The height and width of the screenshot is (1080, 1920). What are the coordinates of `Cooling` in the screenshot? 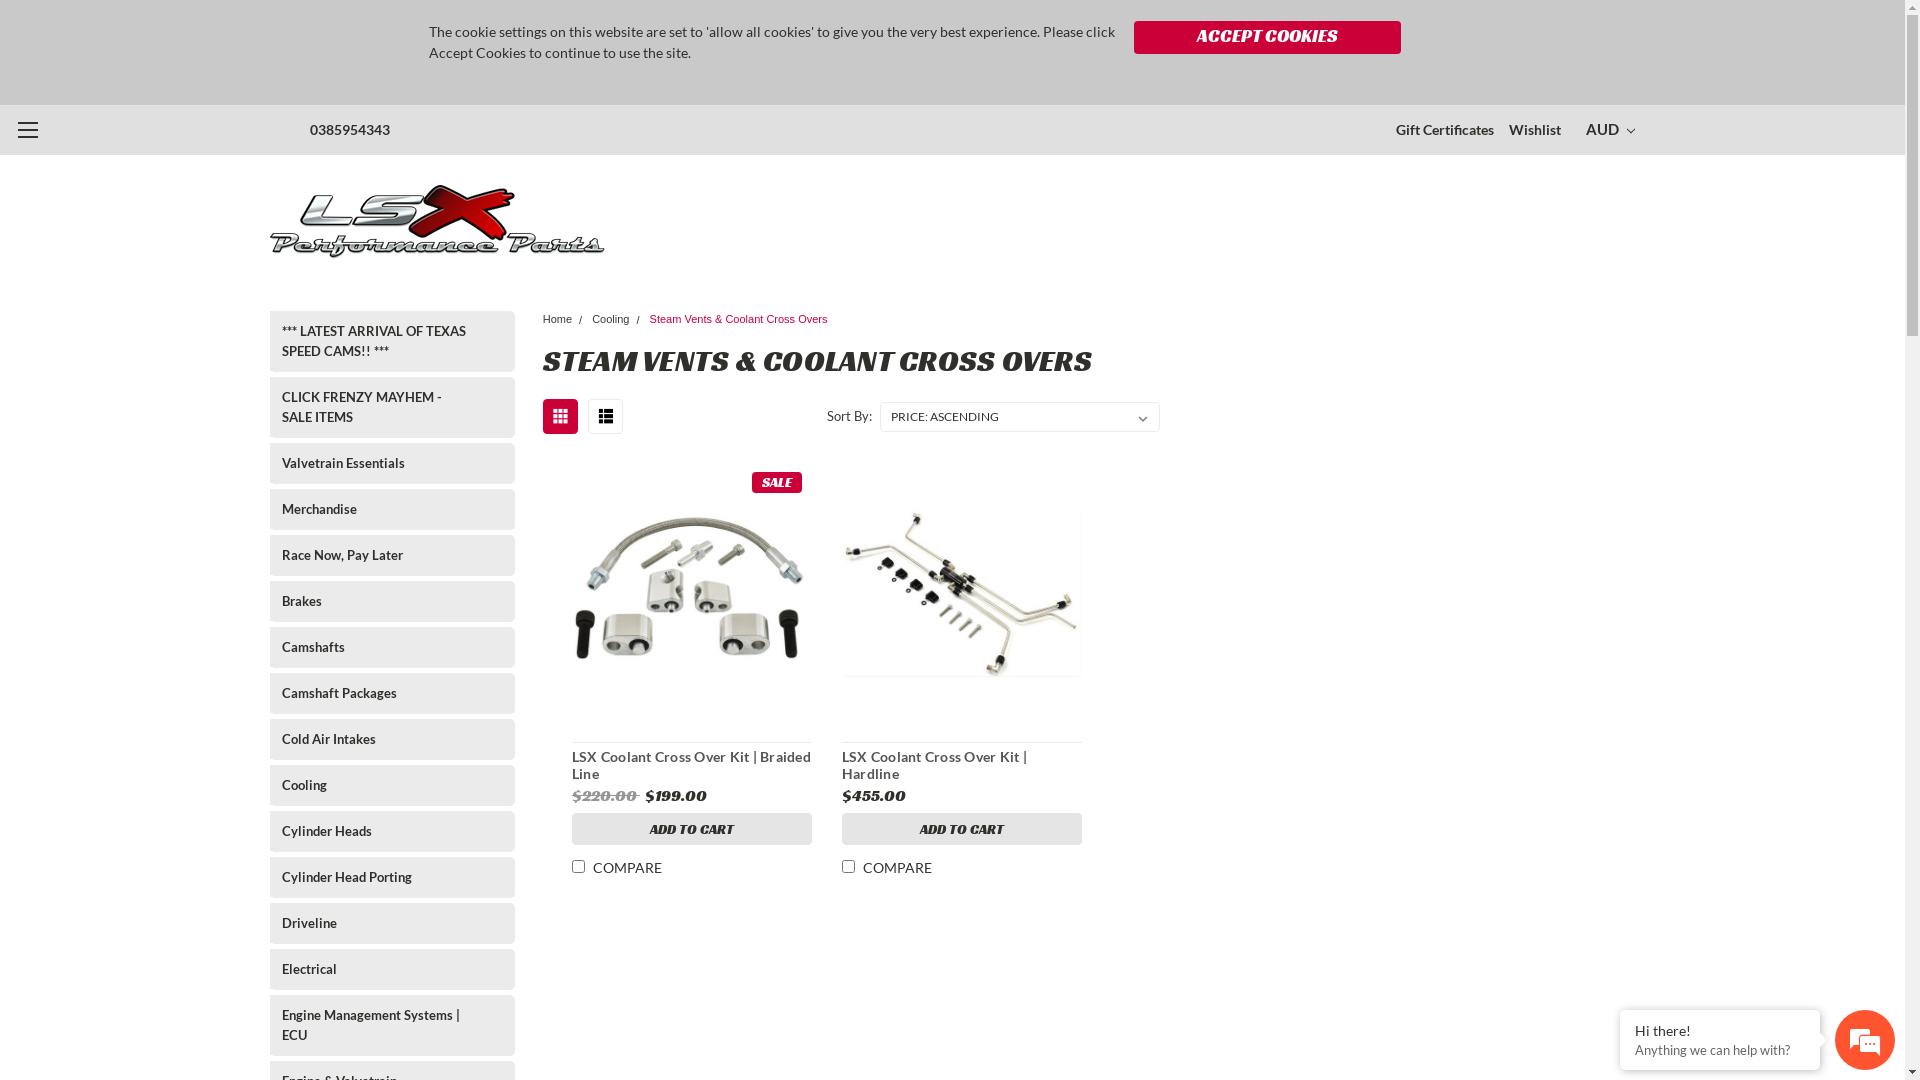 It's located at (610, 319).